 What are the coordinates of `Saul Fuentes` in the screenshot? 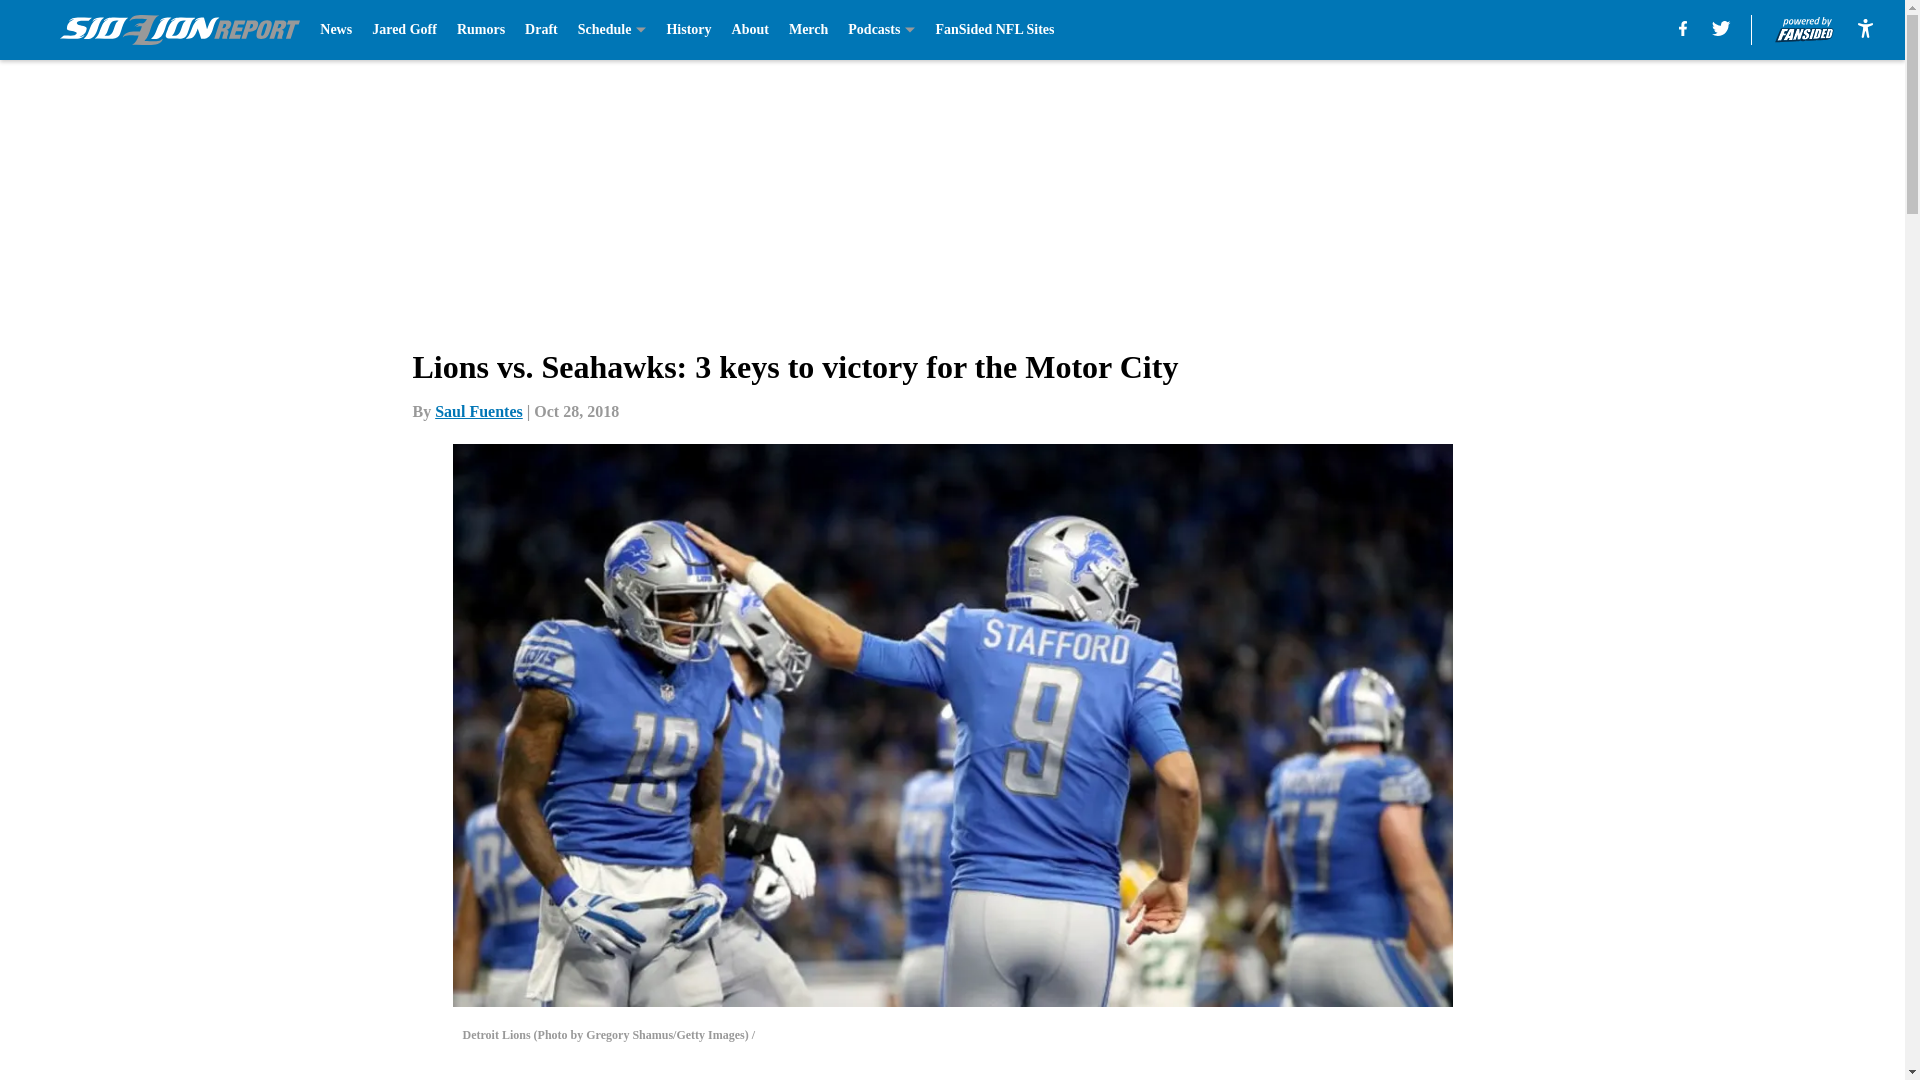 It's located at (478, 411).